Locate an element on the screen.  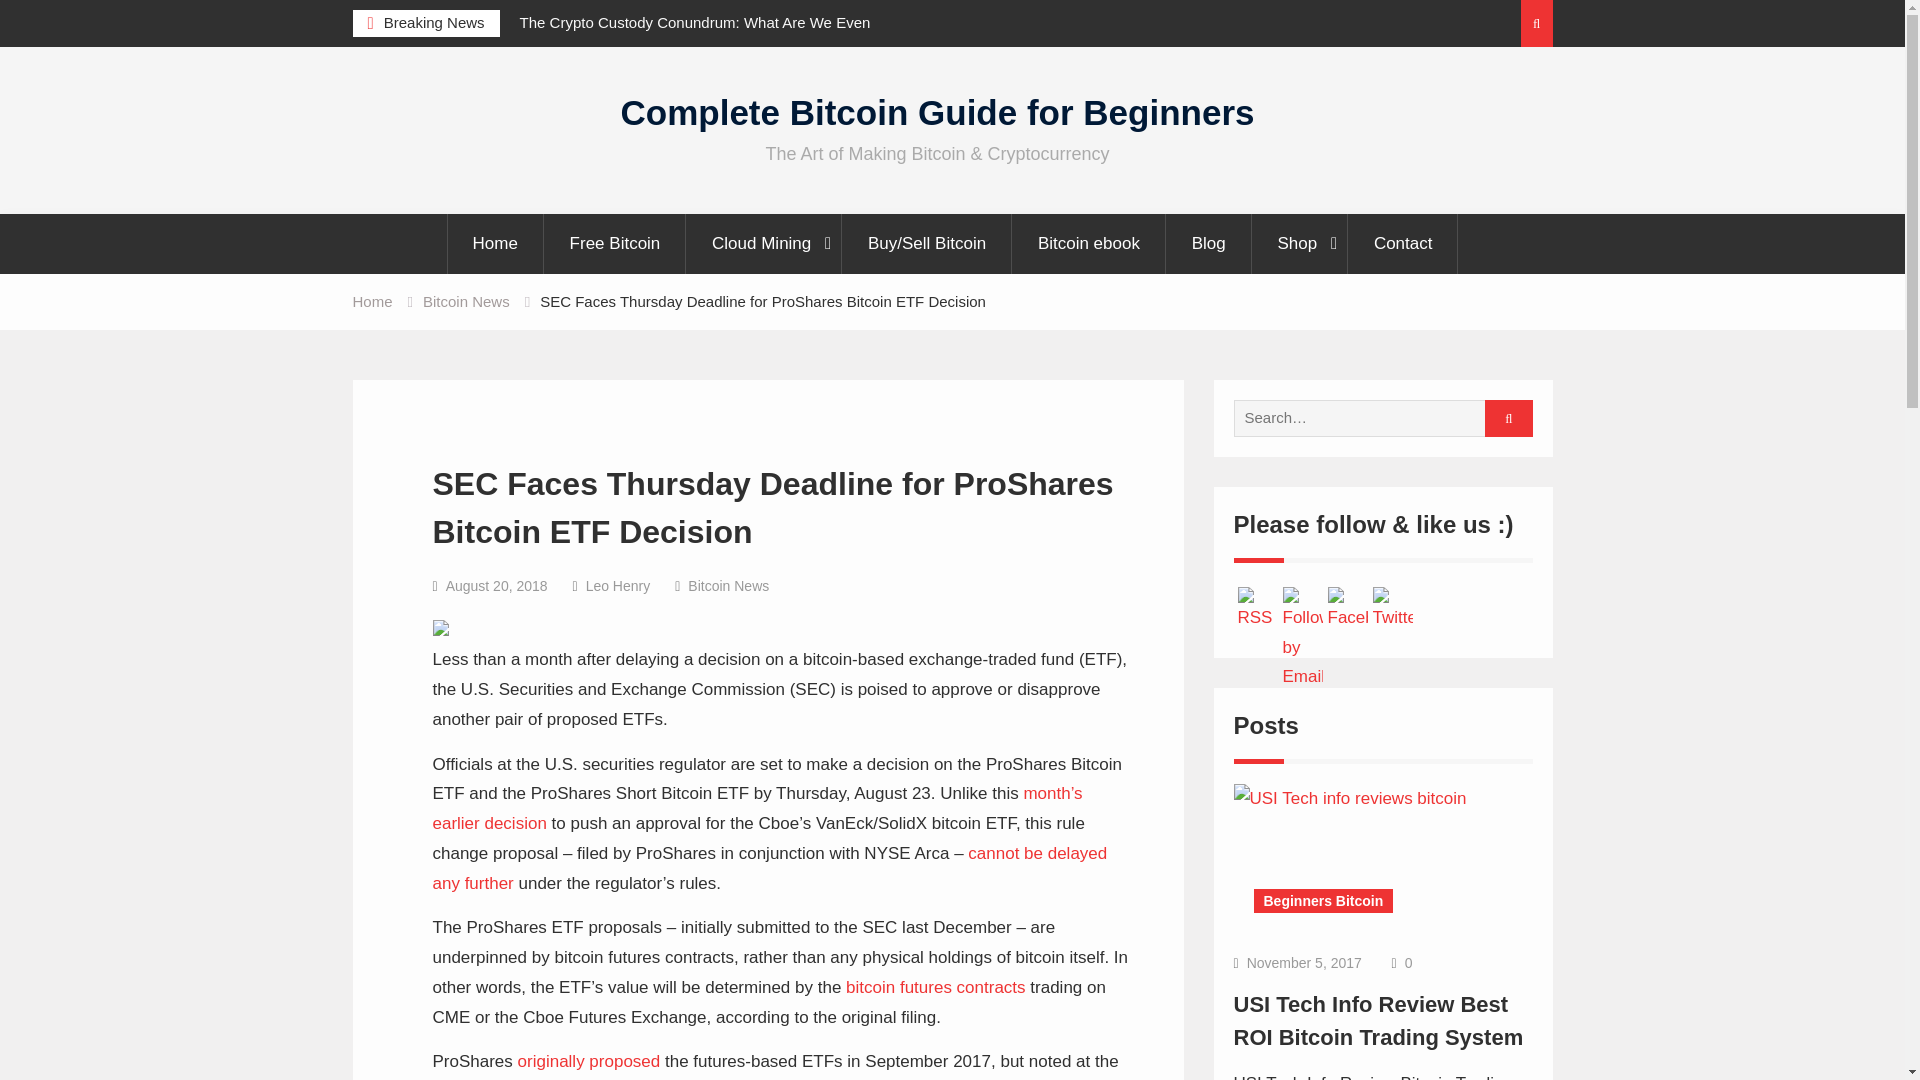
August 20, 2018 is located at coordinates (496, 586).